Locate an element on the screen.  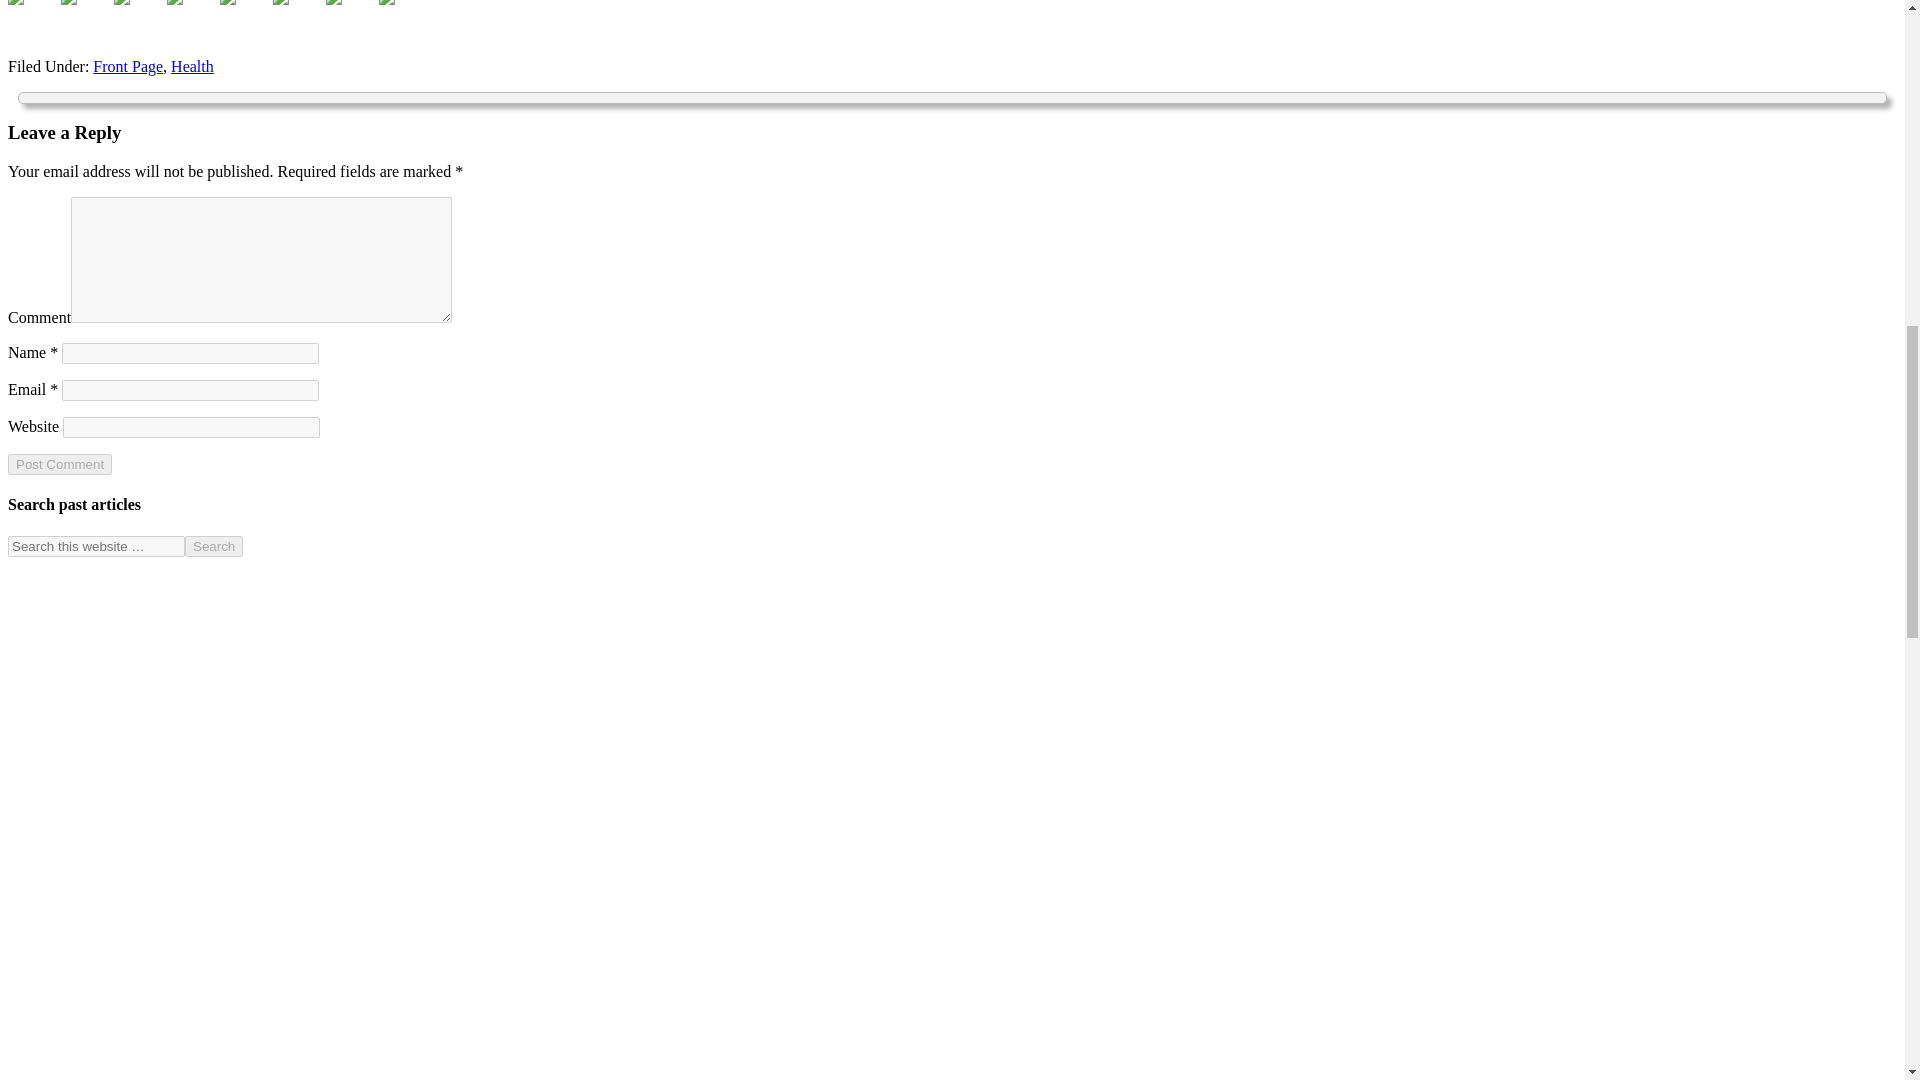
Share on Reddit is located at coordinates (174, 2).